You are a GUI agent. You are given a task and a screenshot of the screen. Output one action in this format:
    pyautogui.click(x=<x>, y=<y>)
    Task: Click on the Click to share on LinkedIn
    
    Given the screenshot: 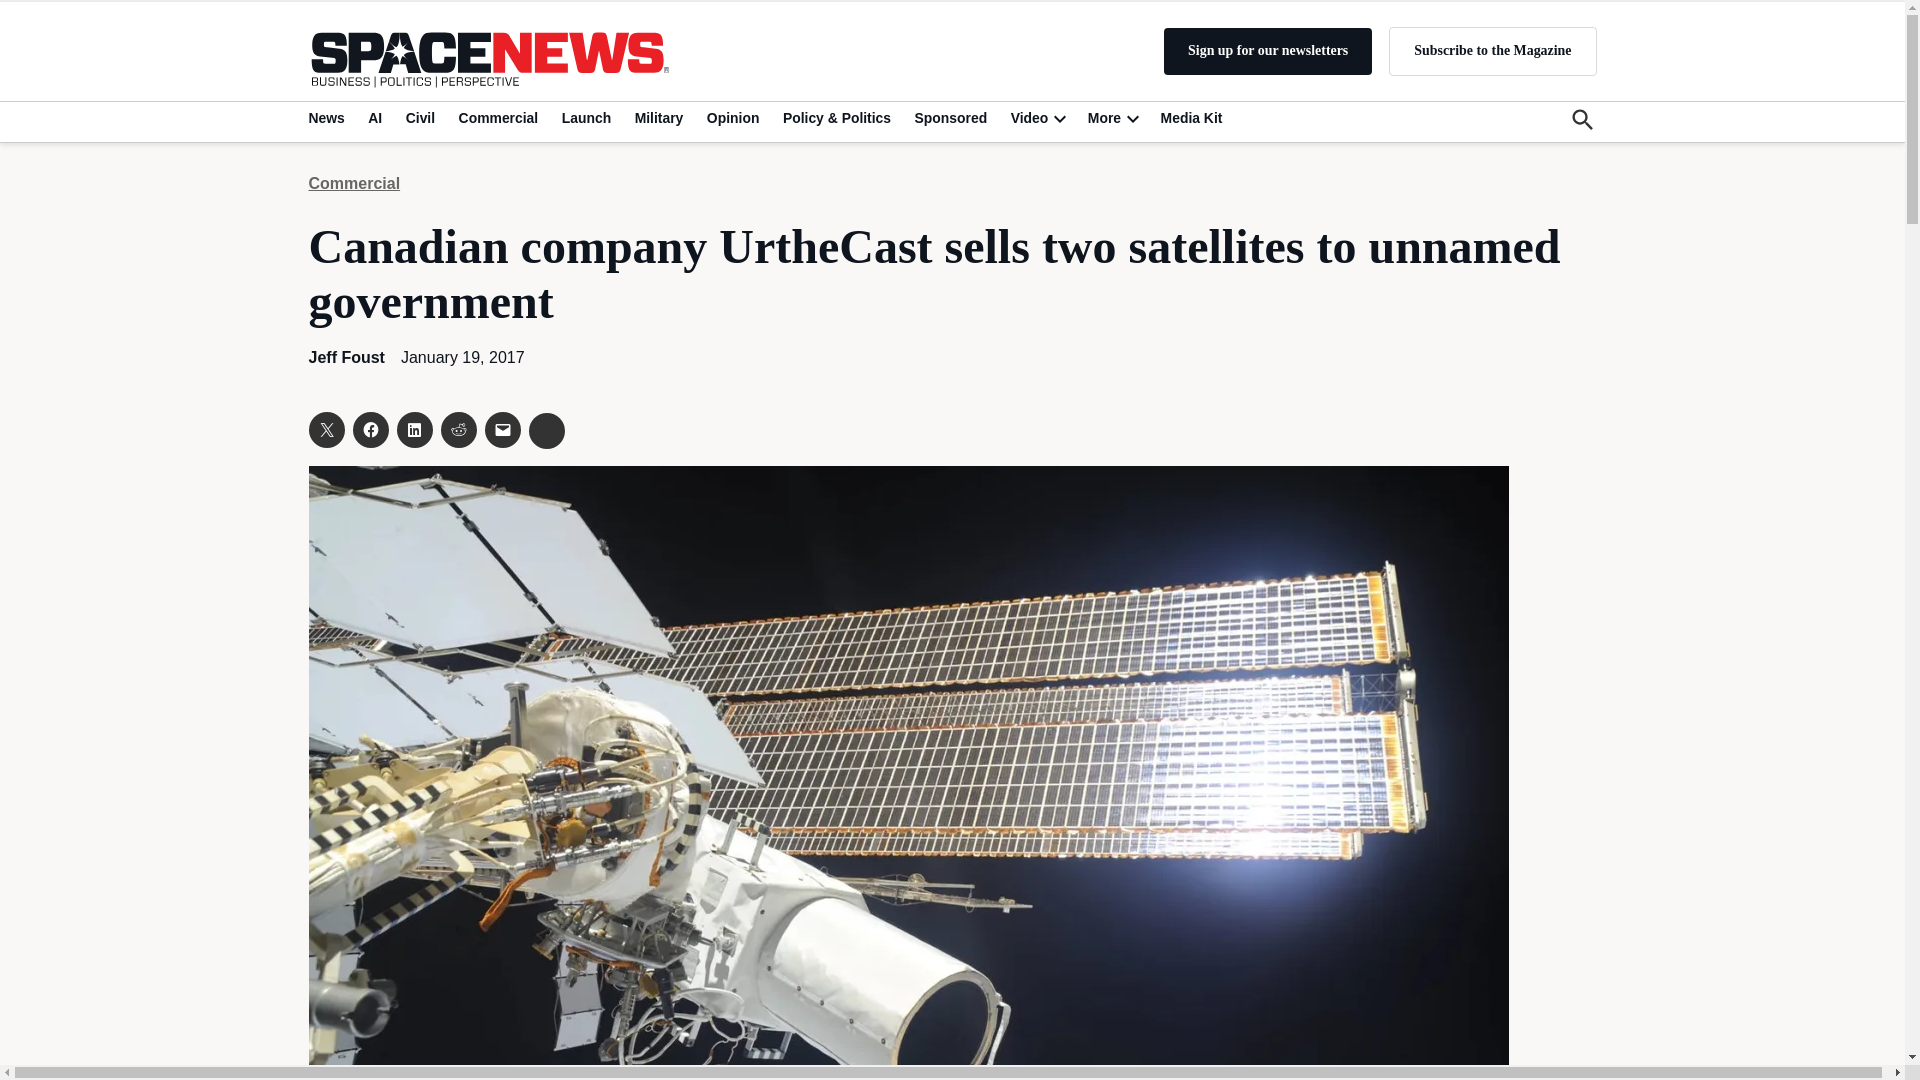 What is the action you would take?
    pyautogui.click(x=414, y=430)
    